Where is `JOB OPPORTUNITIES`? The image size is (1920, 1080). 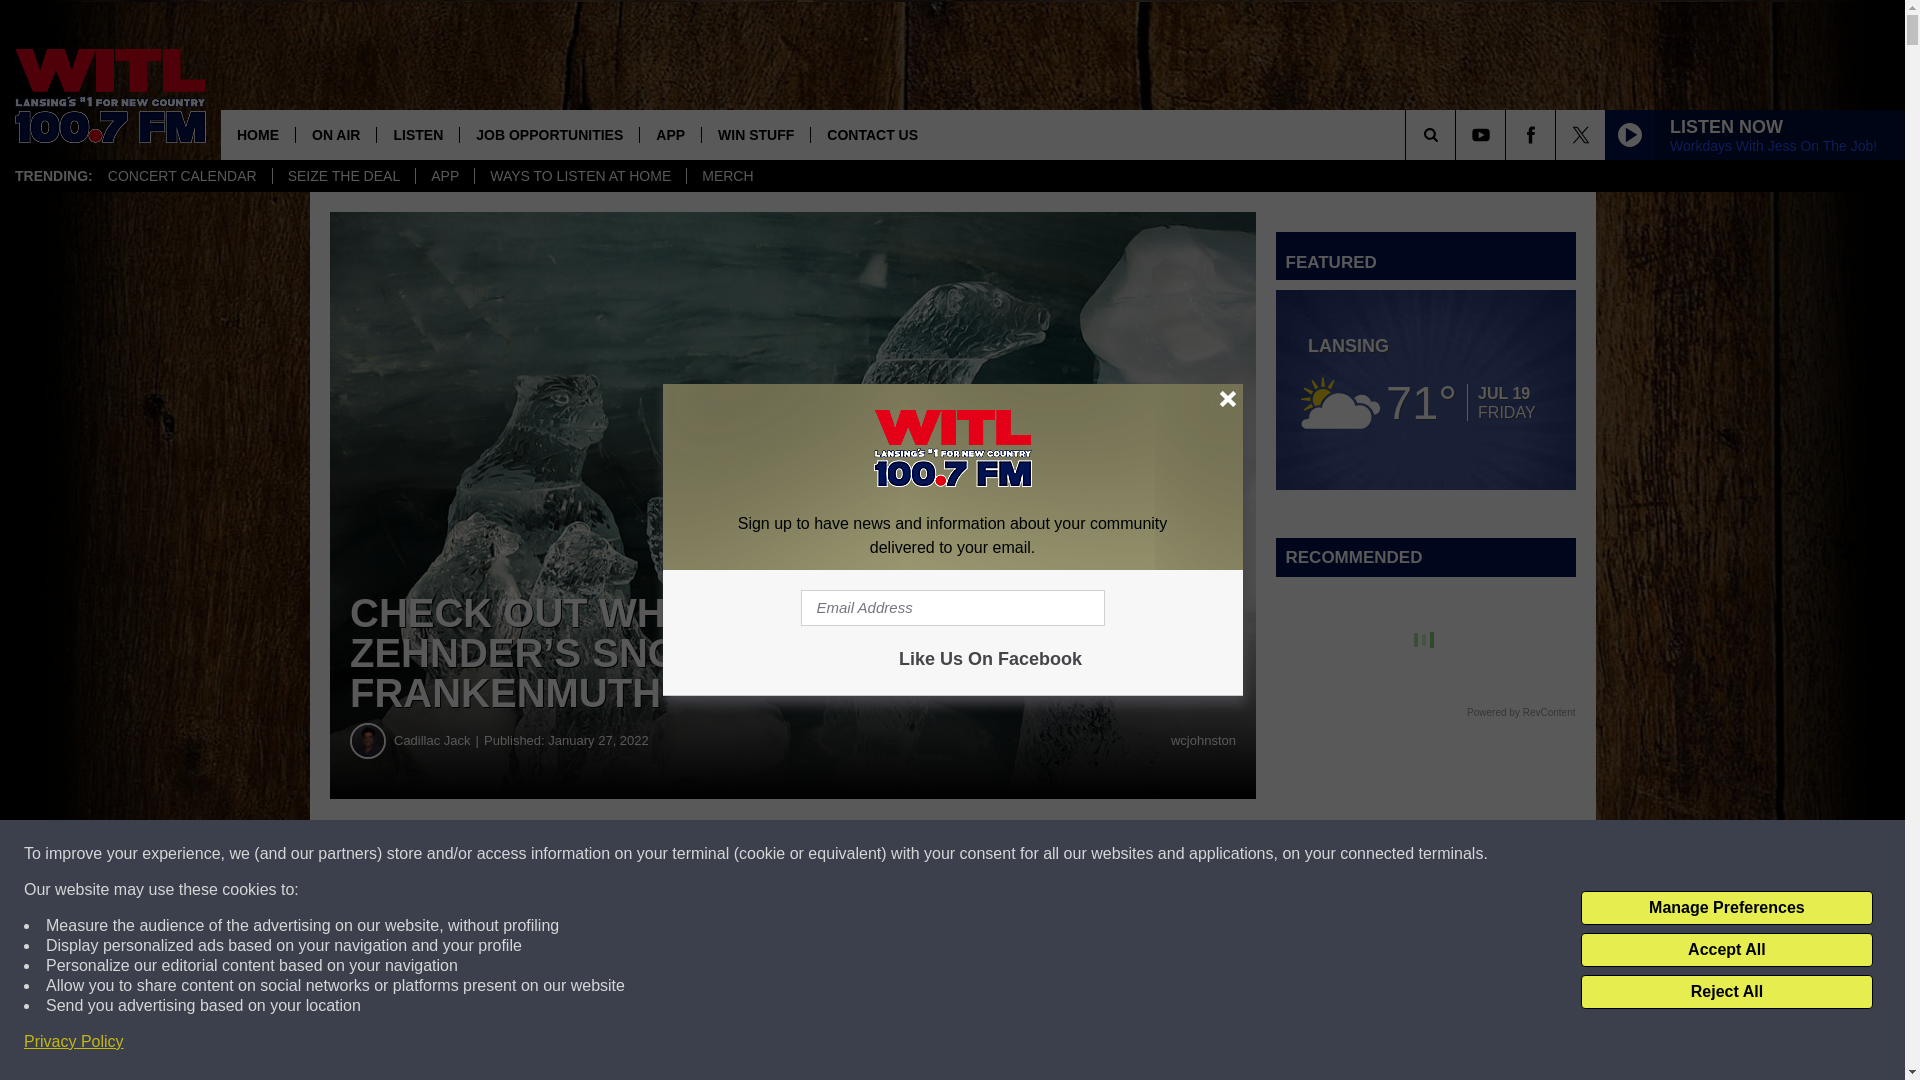
JOB OPPORTUNITIES is located at coordinates (548, 134).